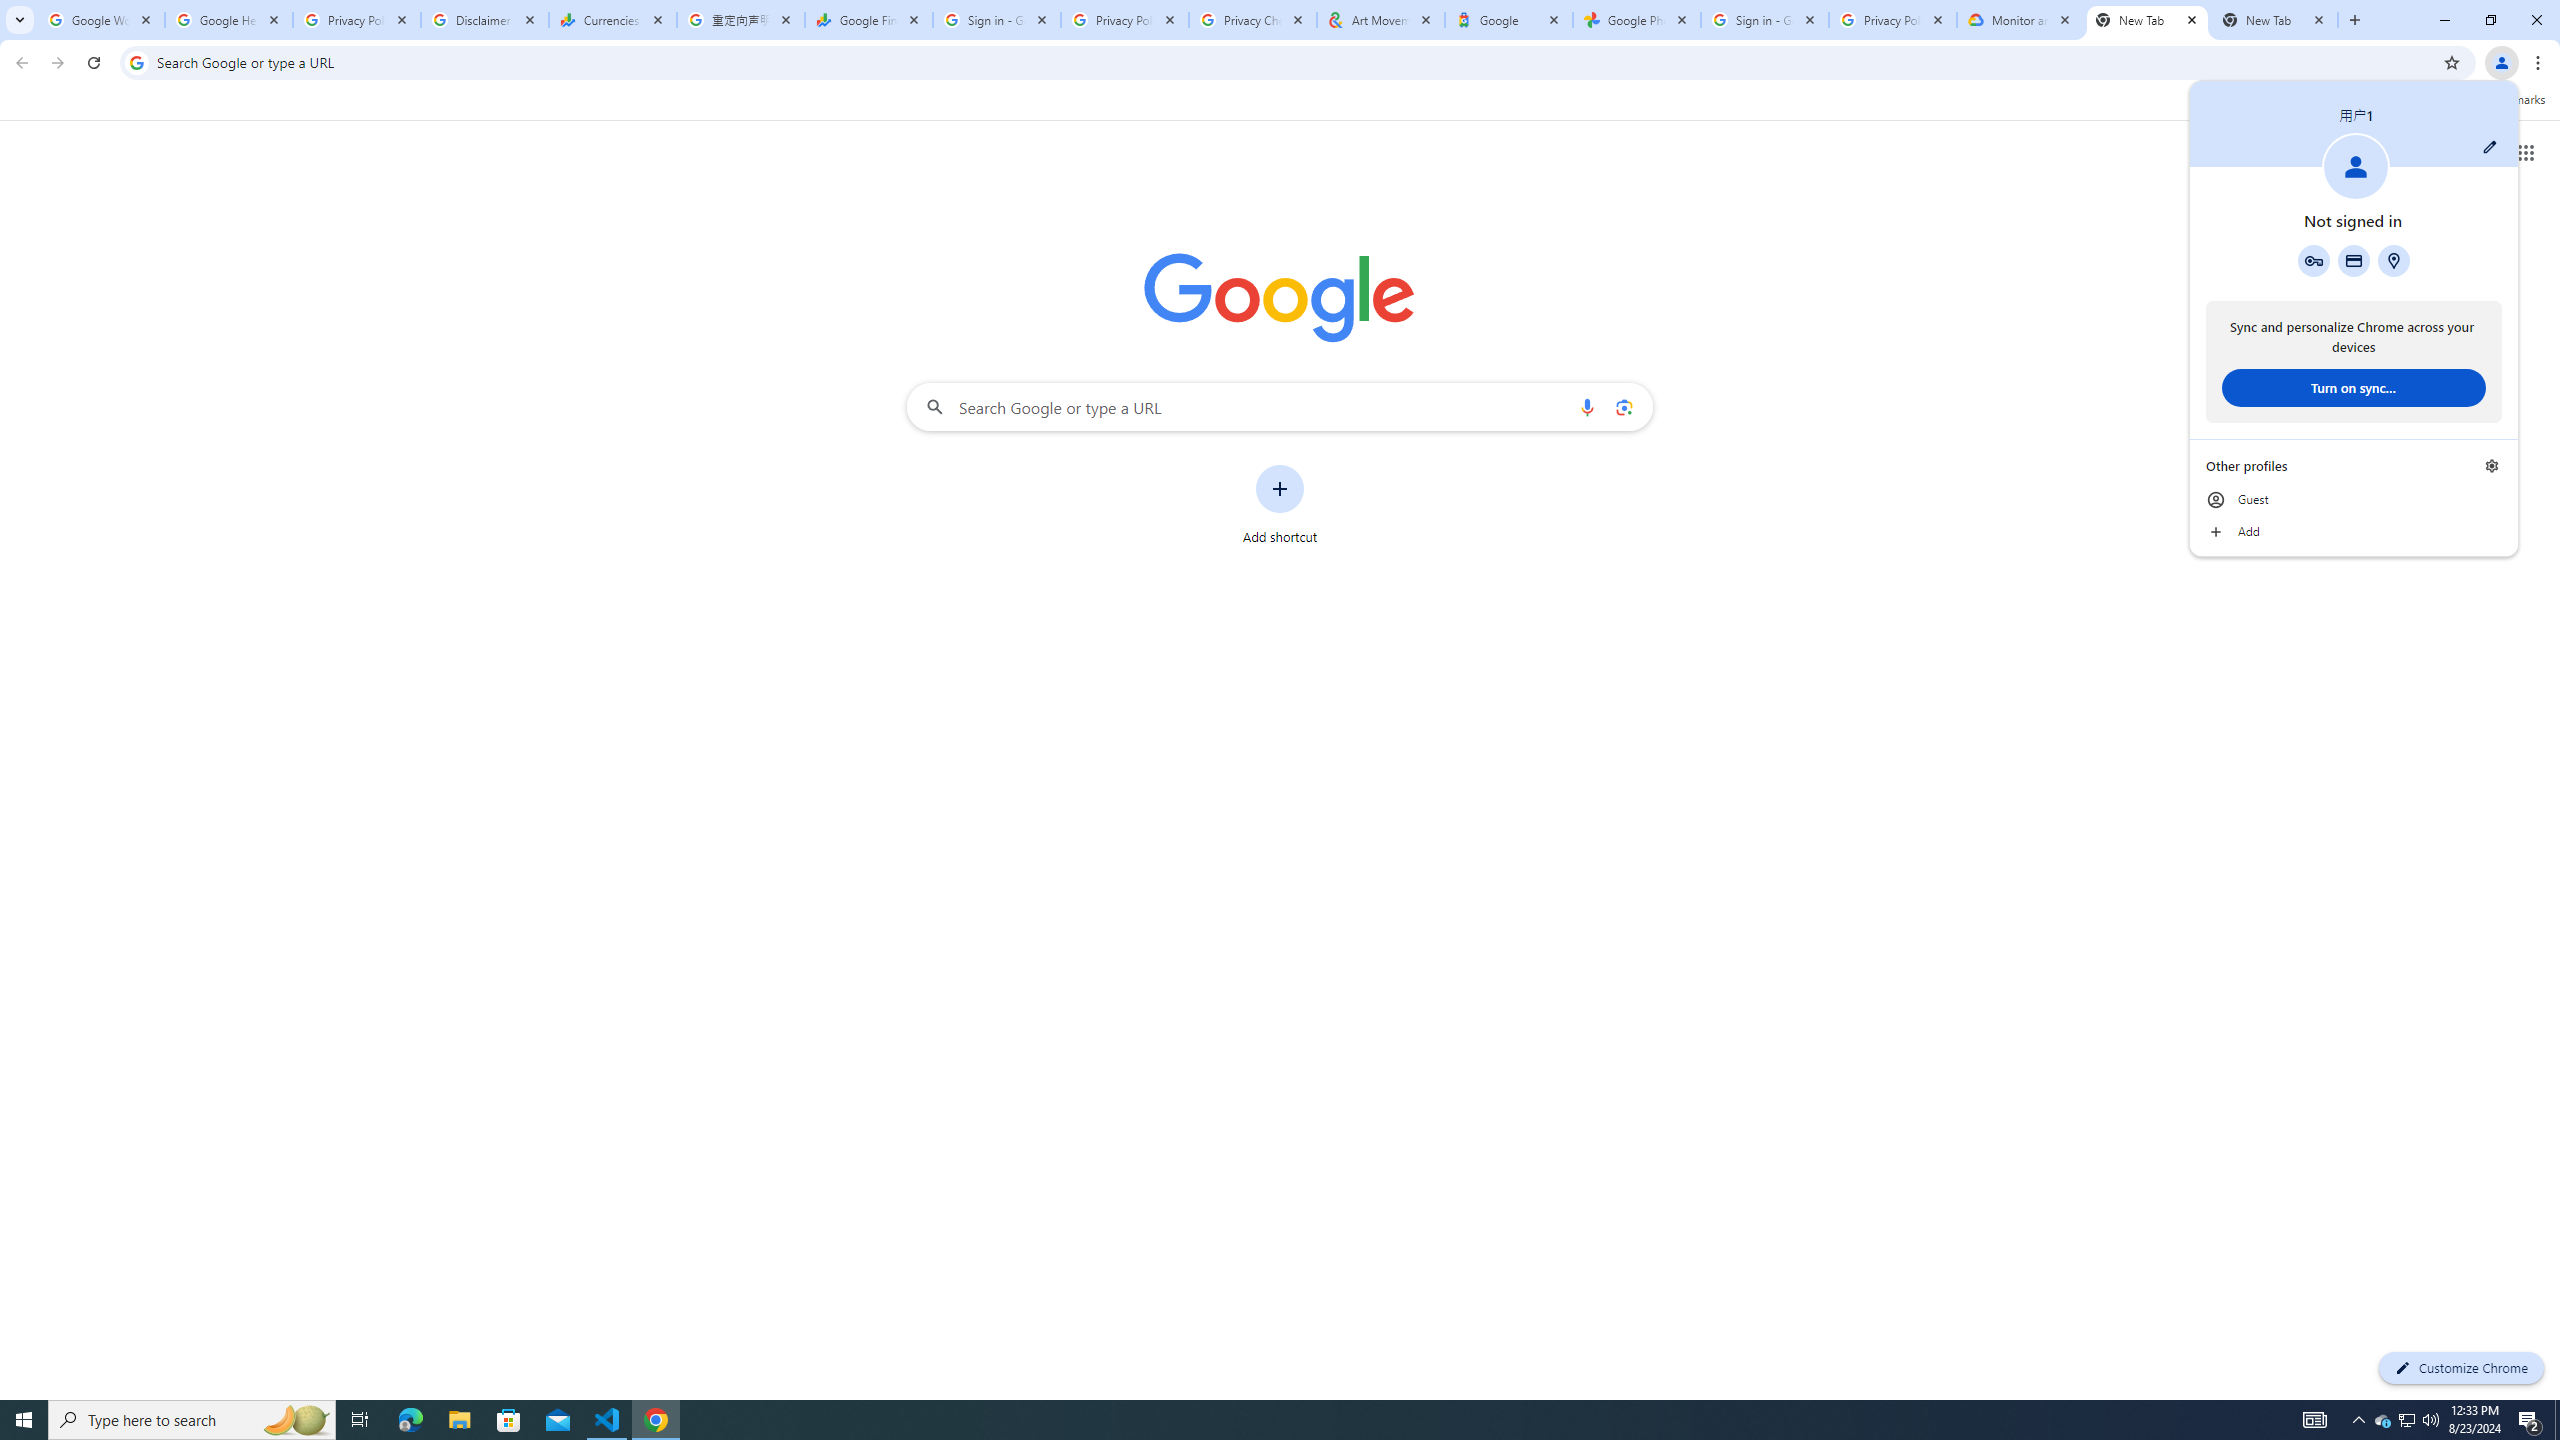 The height and width of the screenshot is (1440, 2560). I want to click on Sign in - Google Accounts, so click(1765, 20).